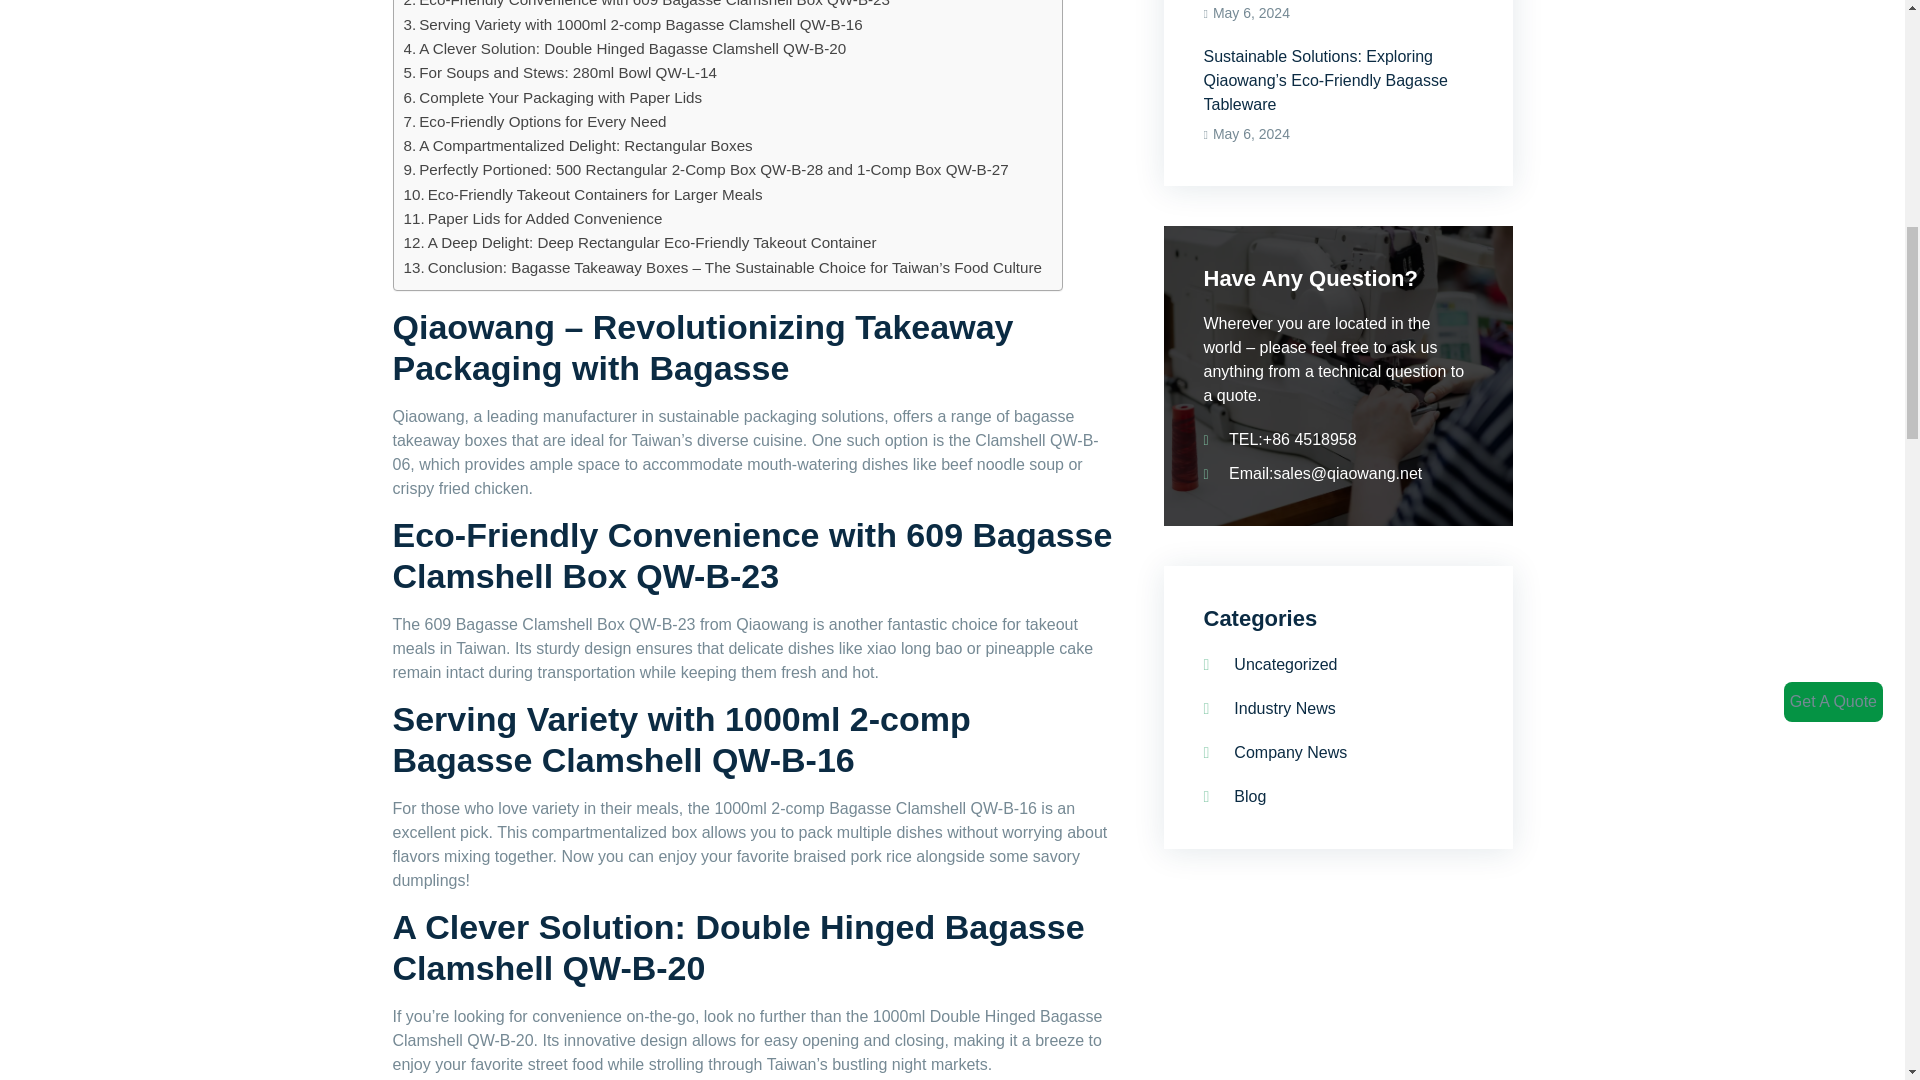 The height and width of the screenshot is (1080, 1920). What do you see at coordinates (582, 194) in the screenshot?
I see `Eco-Friendly Takeout Containers for Larger Meals` at bounding box center [582, 194].